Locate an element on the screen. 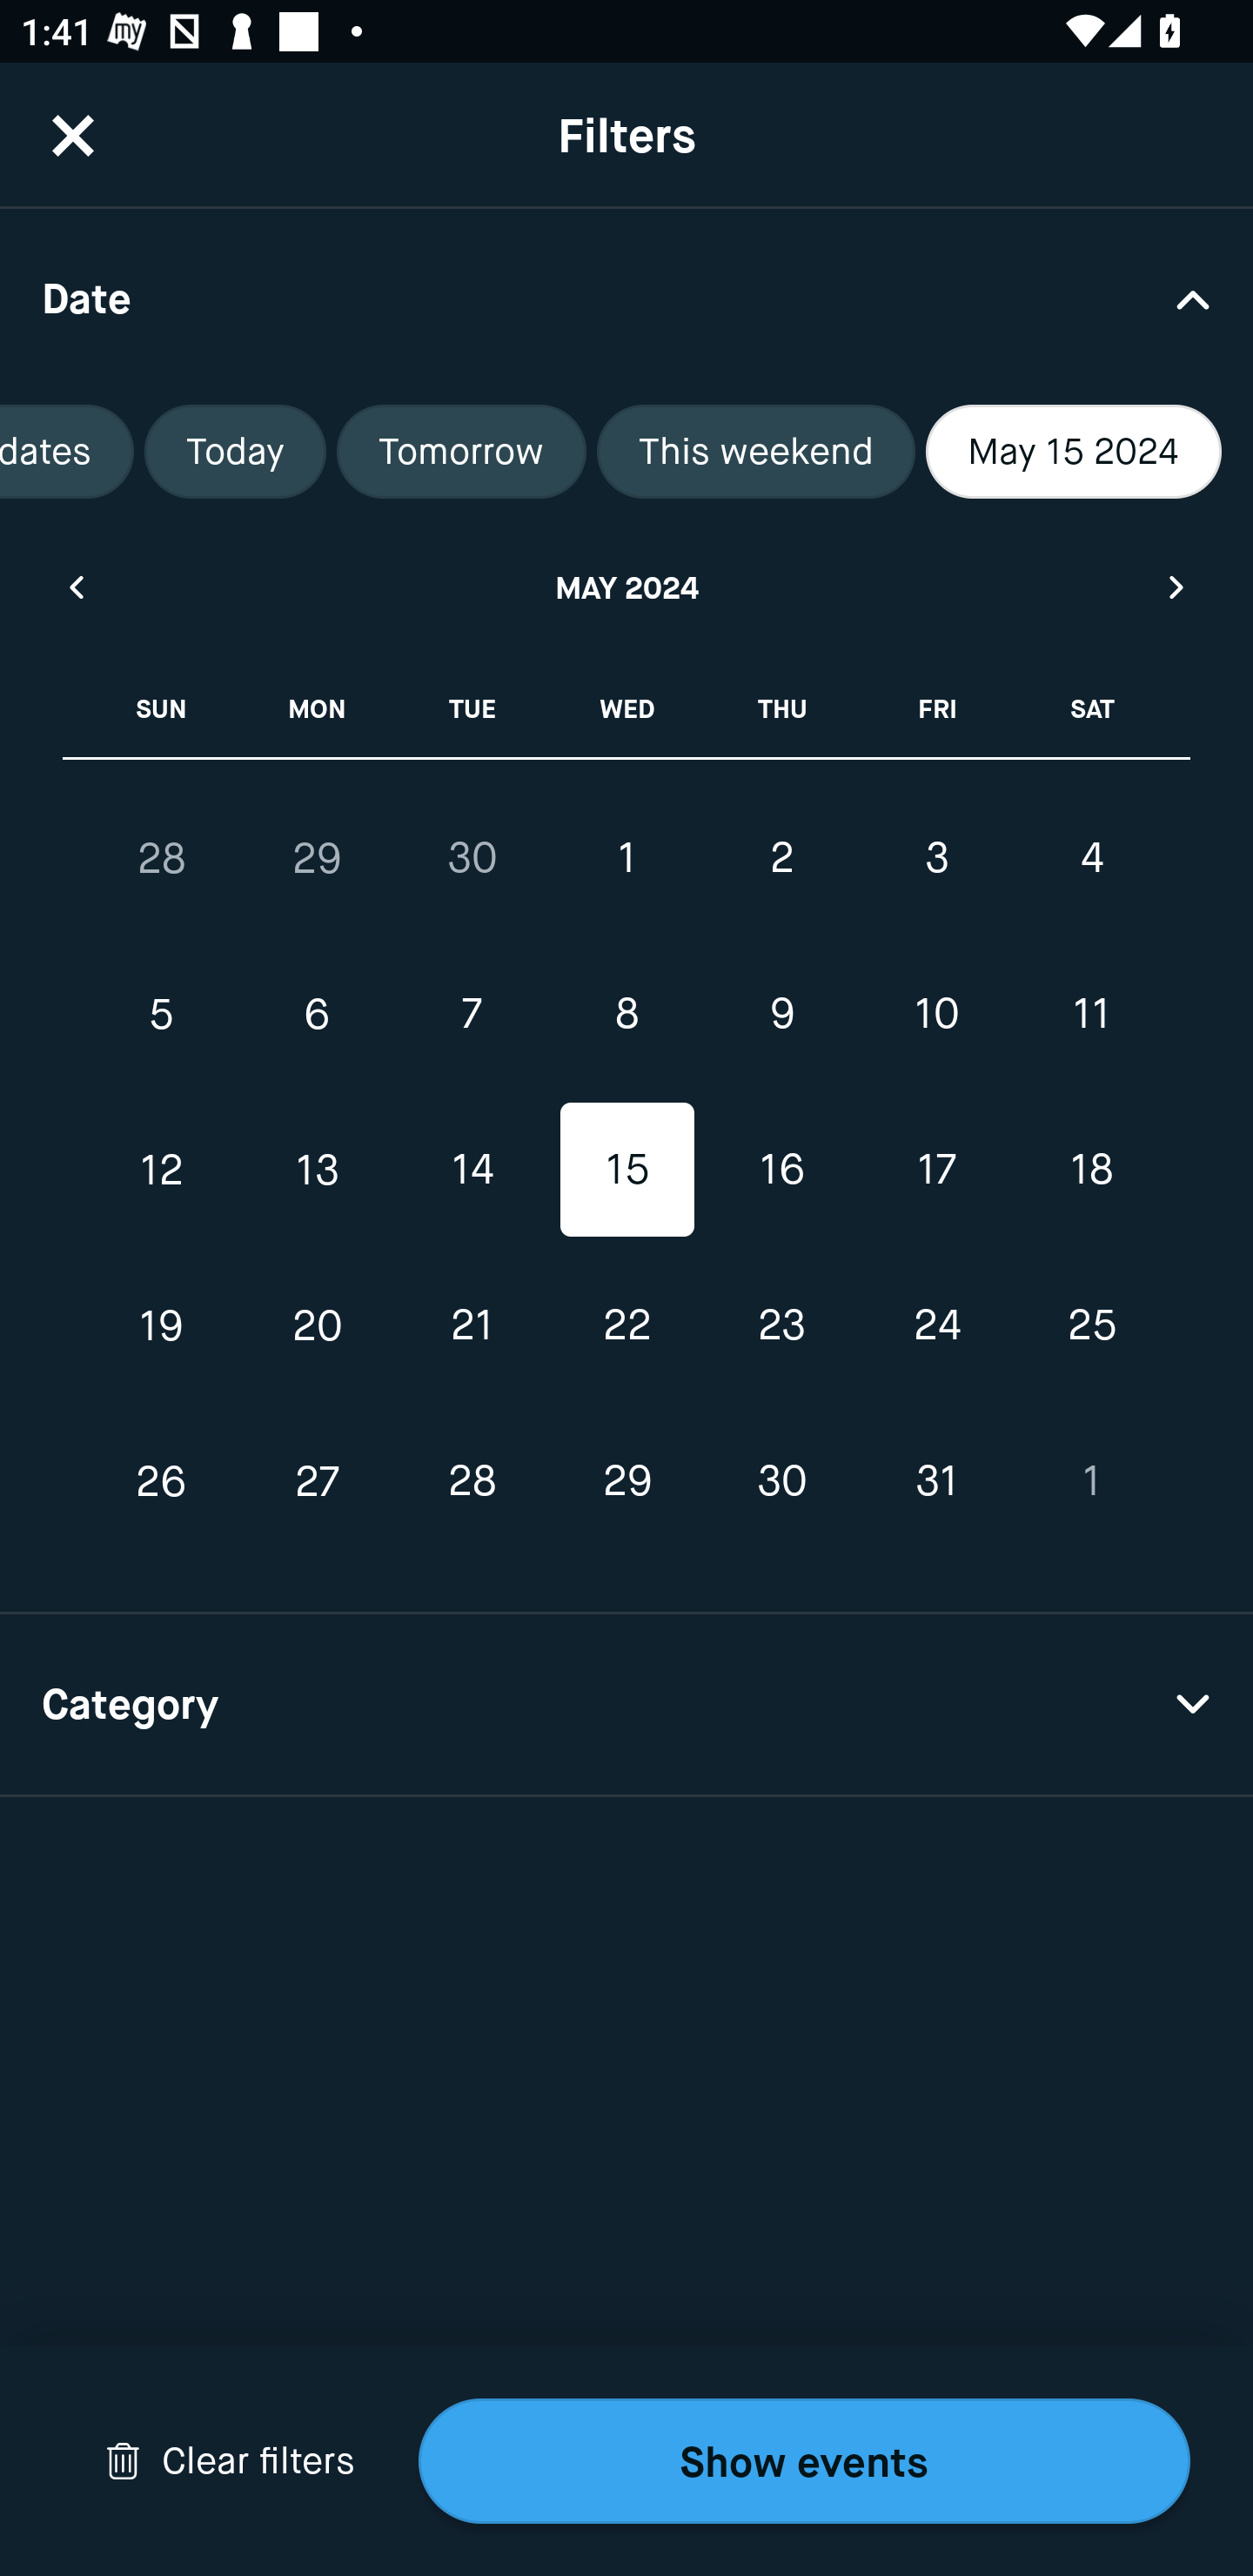 The height and width of the screenshot is (2576, 1253). This weekend is located at coordinates (755, 452).